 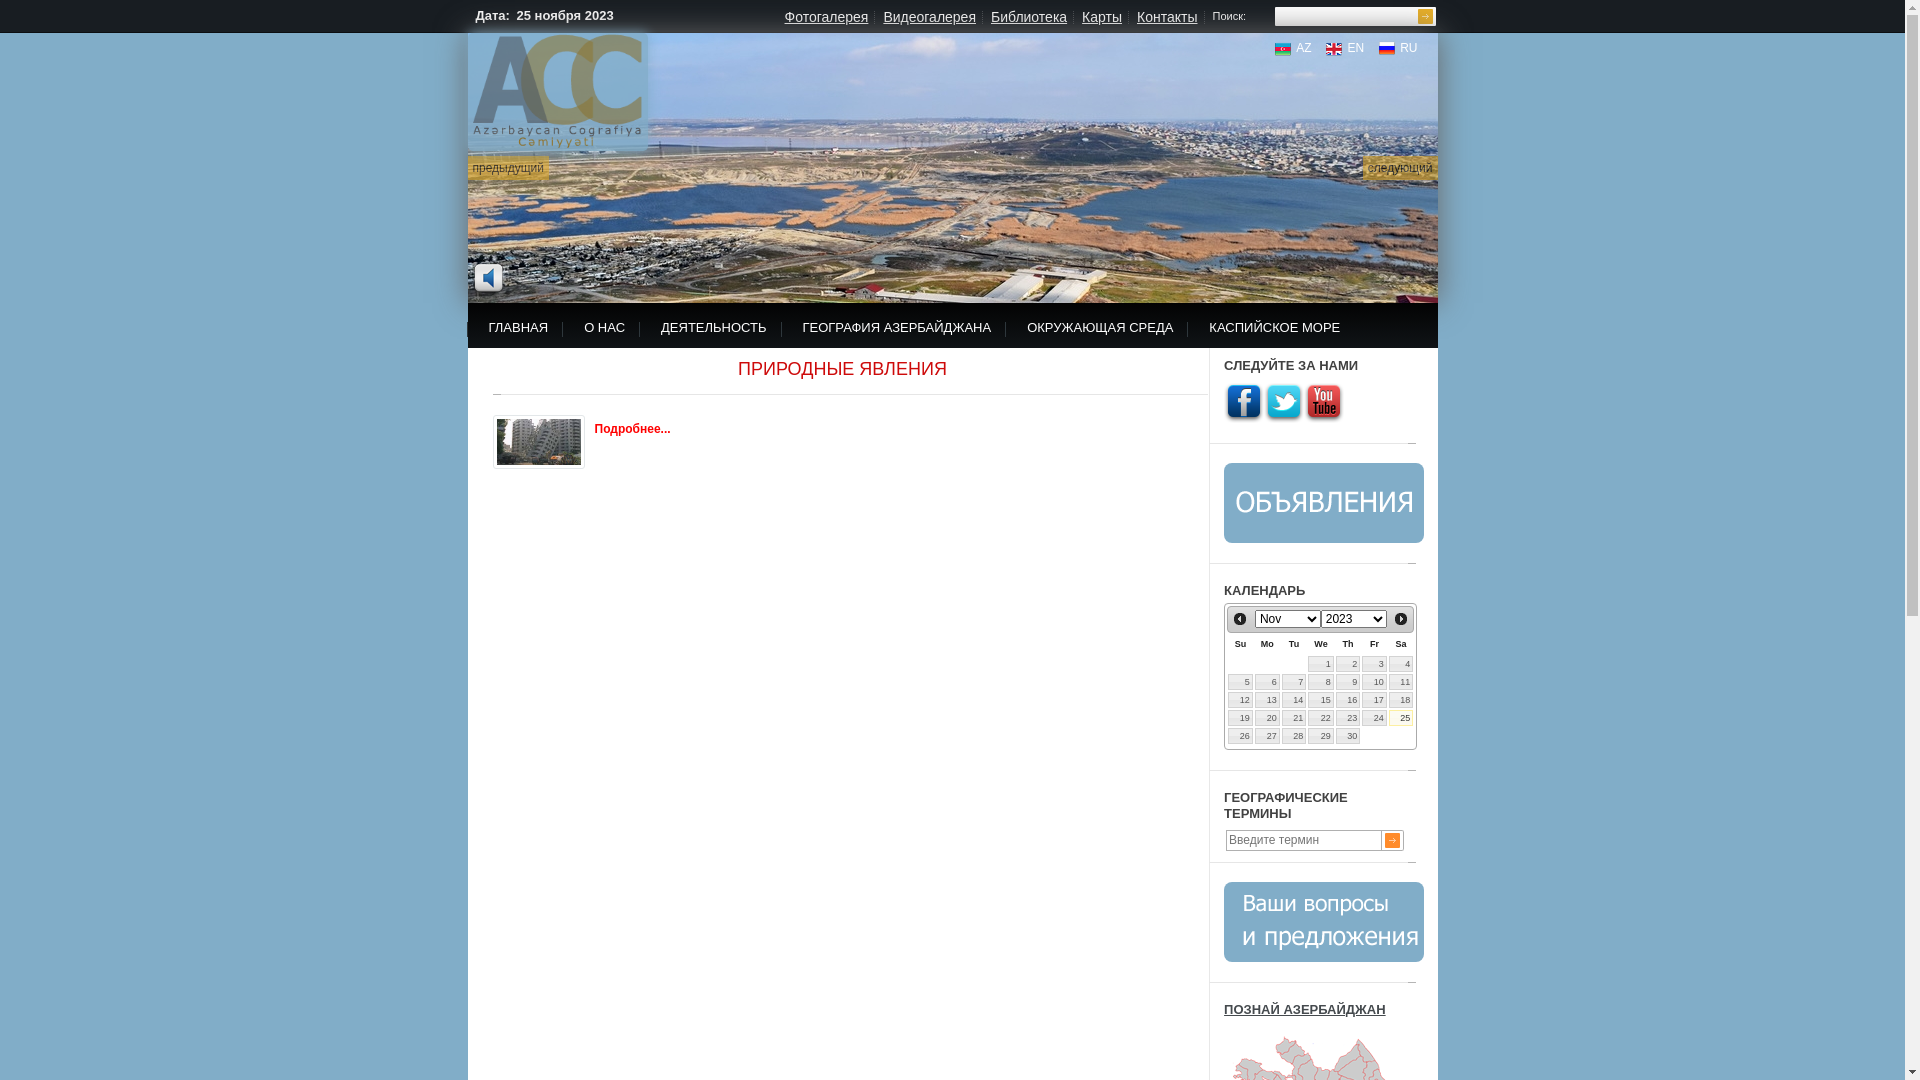 I want to click on 10, so click(x=1374, y=682).